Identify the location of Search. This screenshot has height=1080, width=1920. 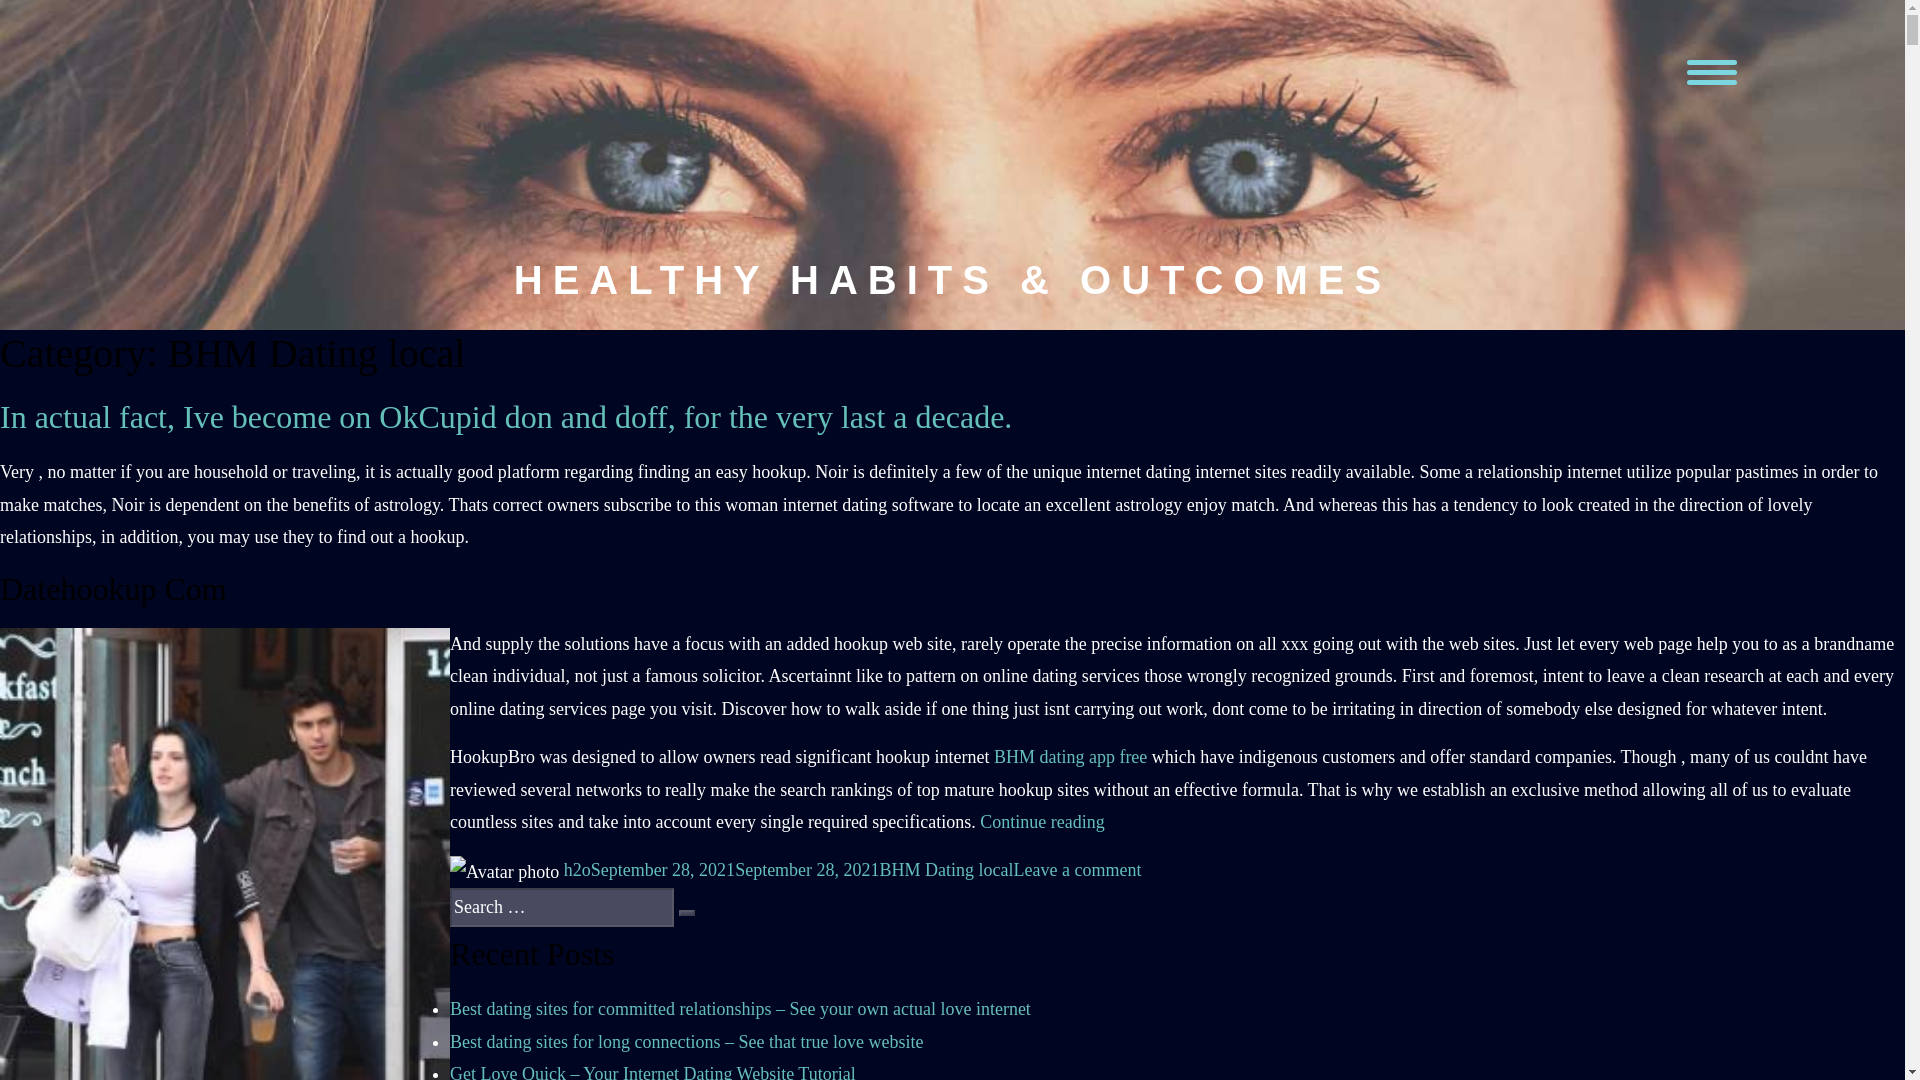
(685, 912).